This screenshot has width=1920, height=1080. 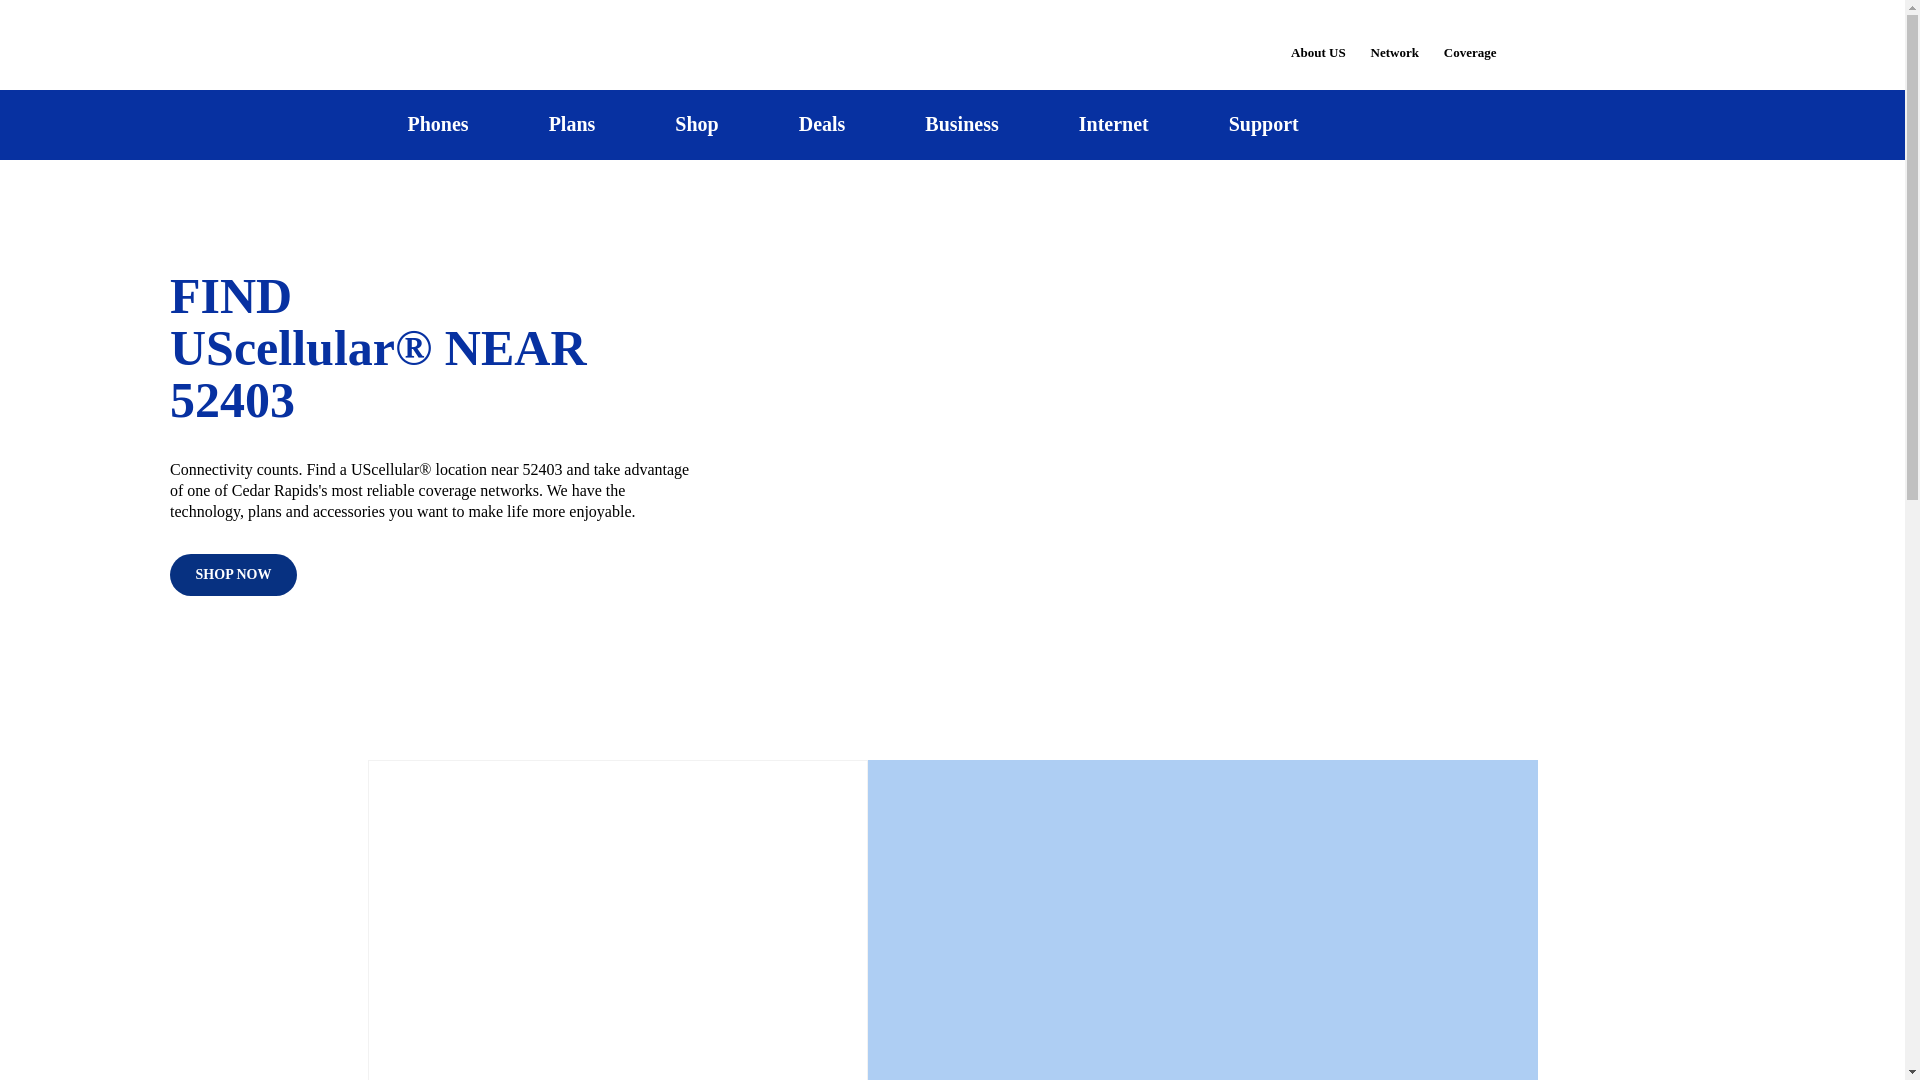 What do you see at coordinates (438, 124) in the screenshot?
I see `Phones` at bounding box center [438, 124].